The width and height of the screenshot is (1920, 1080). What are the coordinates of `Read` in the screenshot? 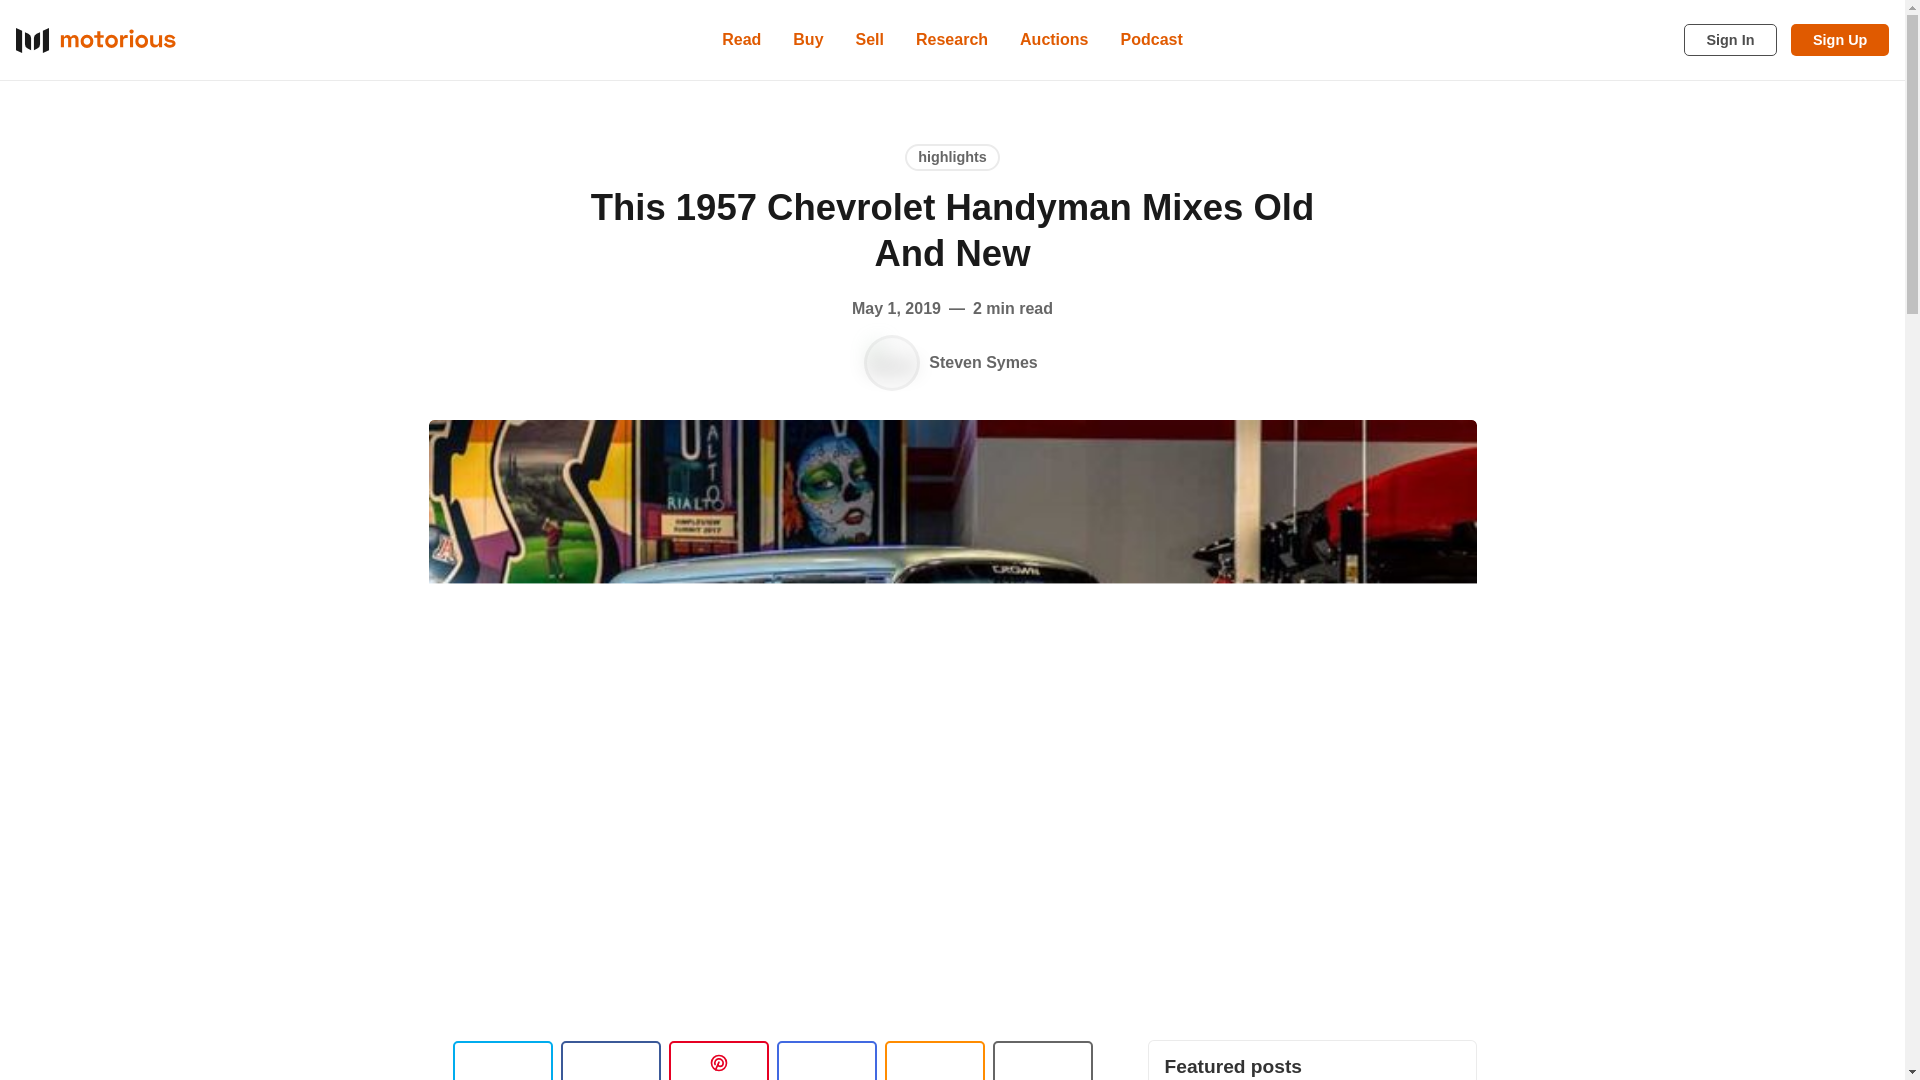 It's located at (742, 39).